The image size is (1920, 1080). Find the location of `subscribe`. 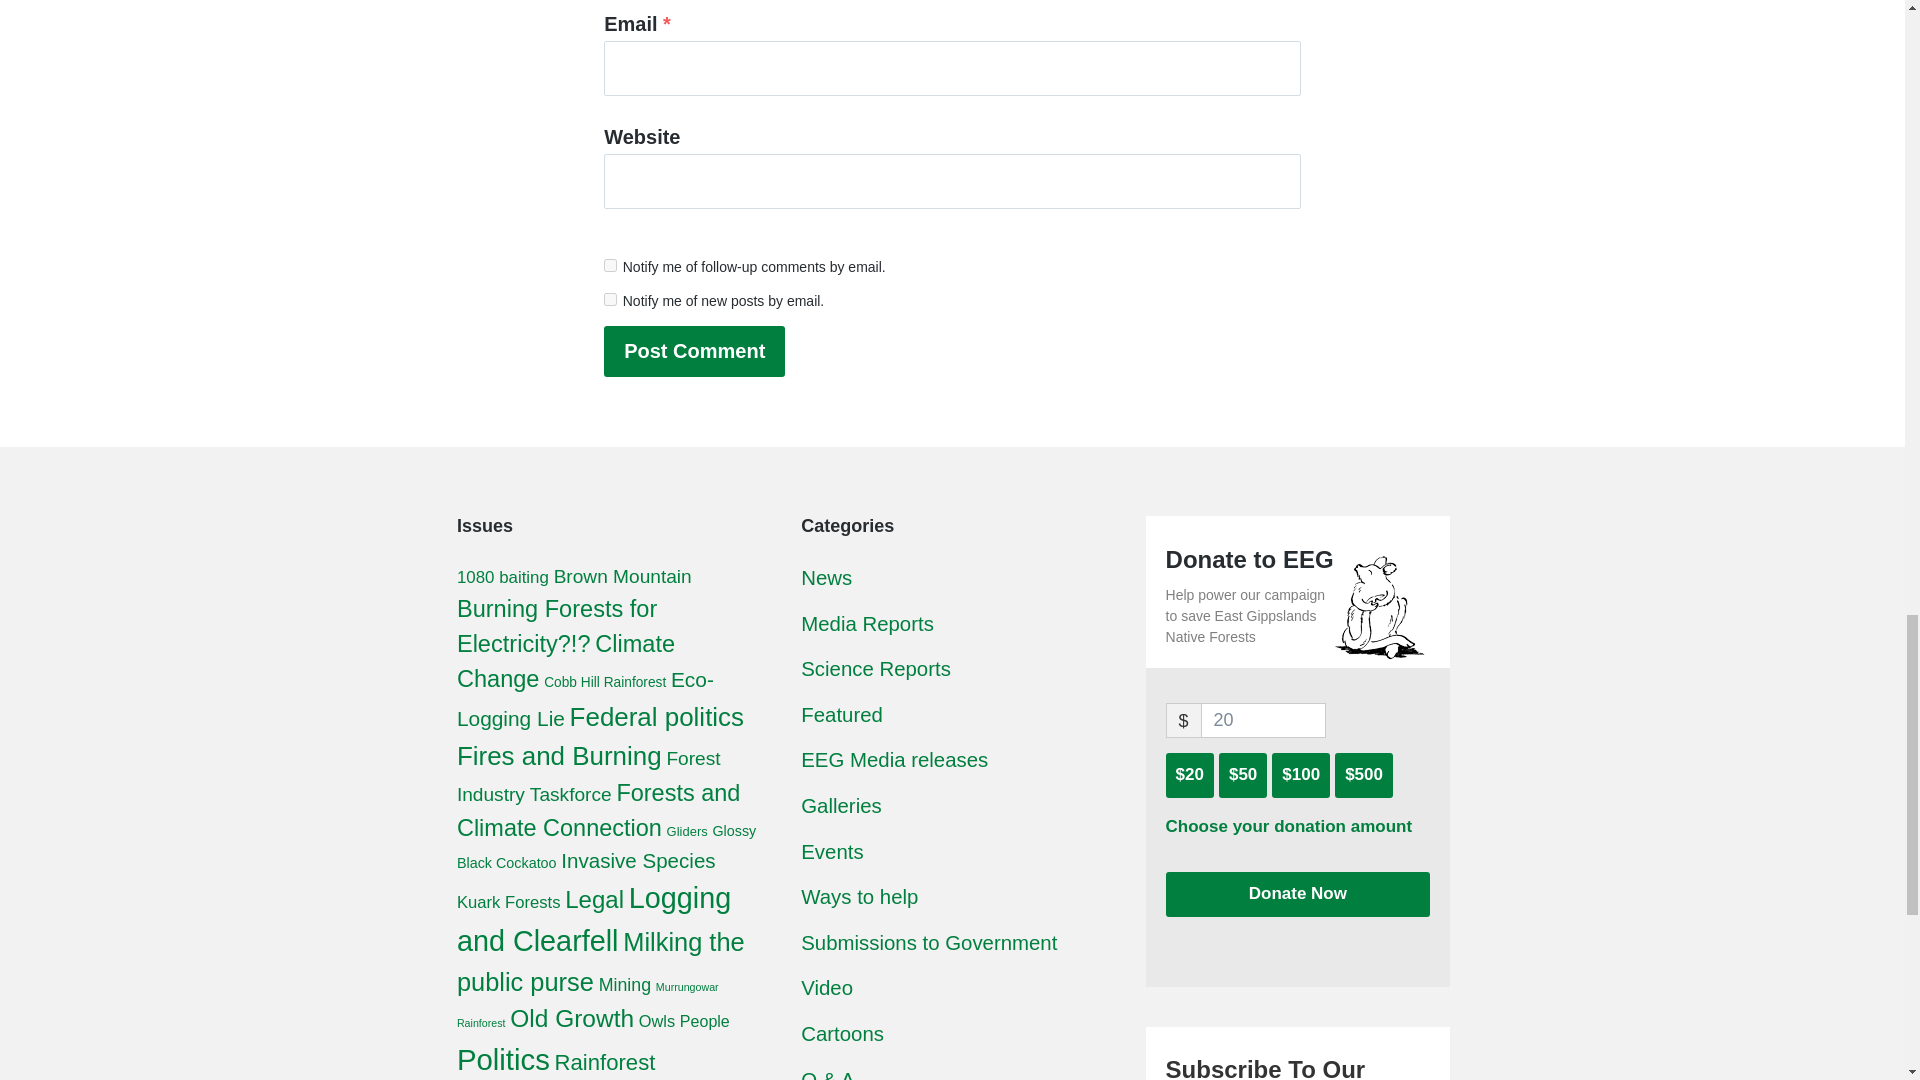

subscribe is located at coordinates (610, 266).